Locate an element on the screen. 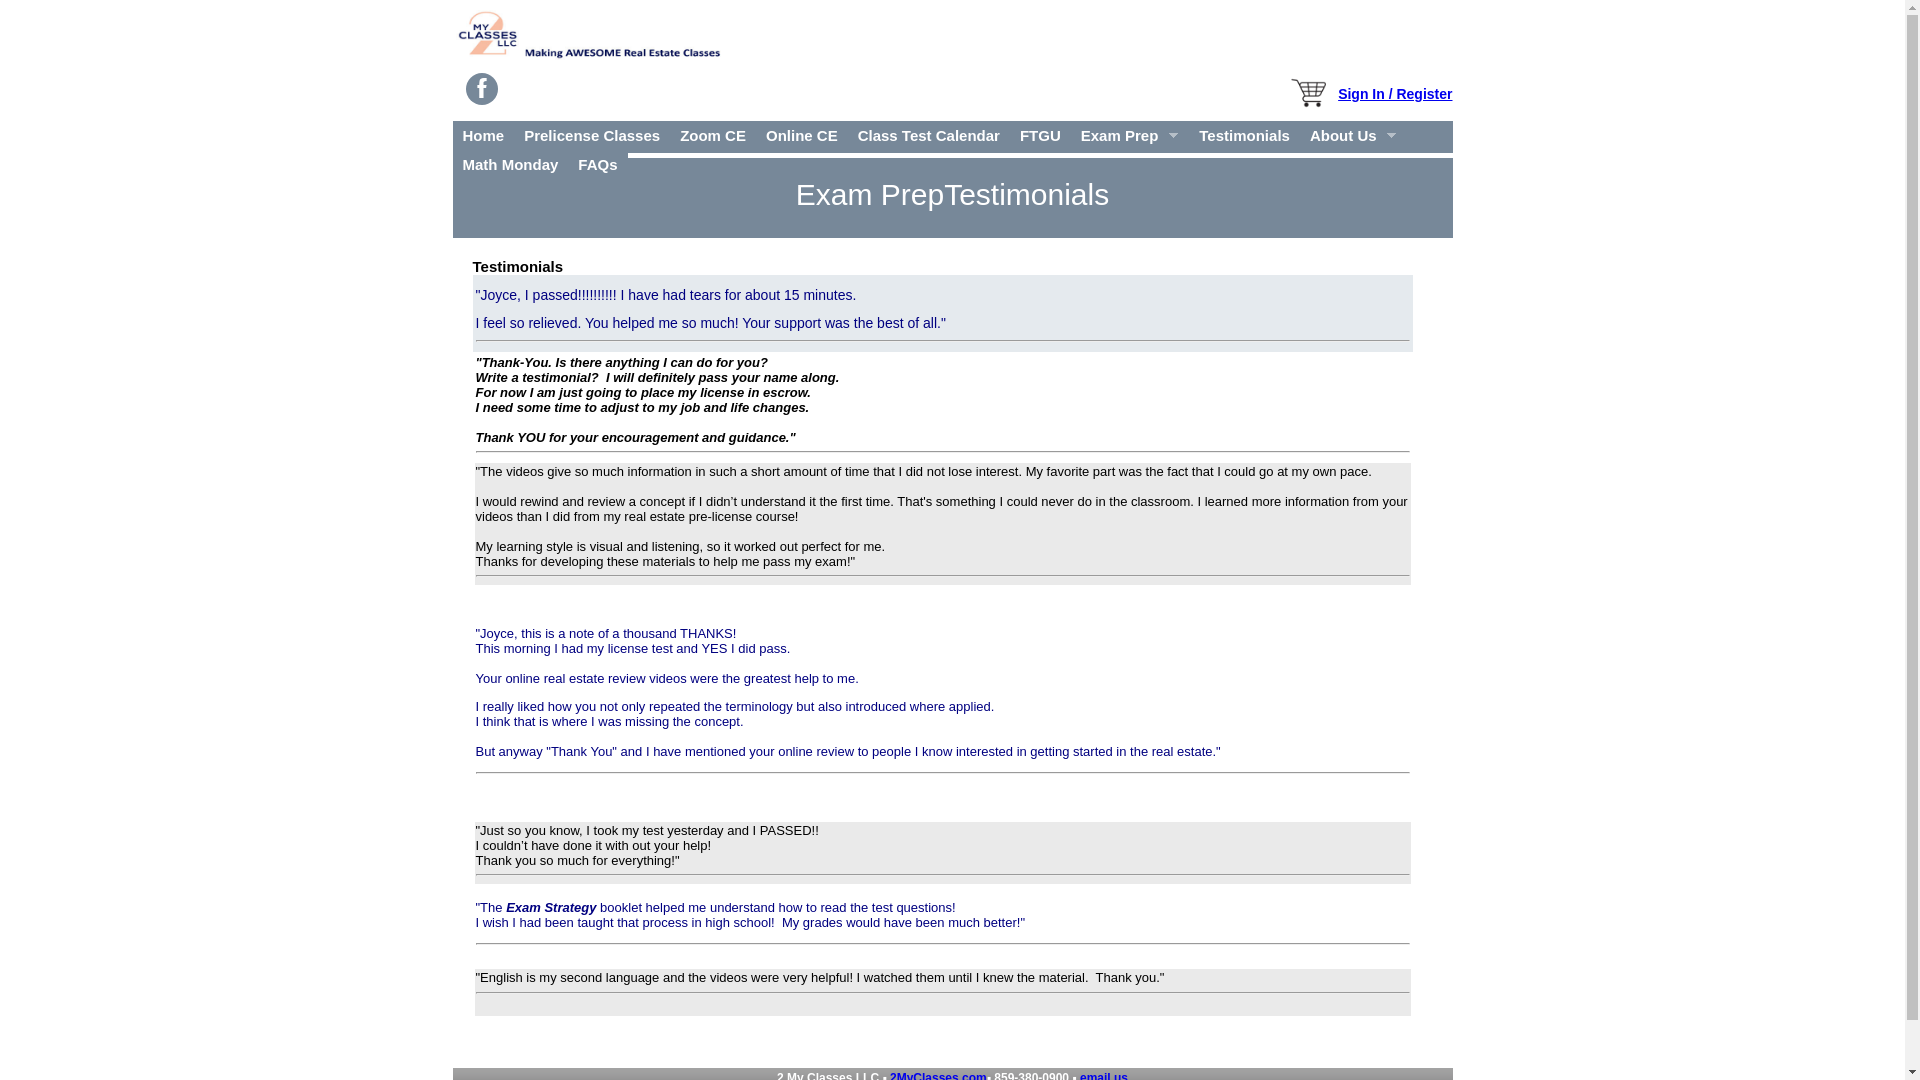 This screenshot has width=1920, height=1080. Online CE is located at coordinates (802, 136).